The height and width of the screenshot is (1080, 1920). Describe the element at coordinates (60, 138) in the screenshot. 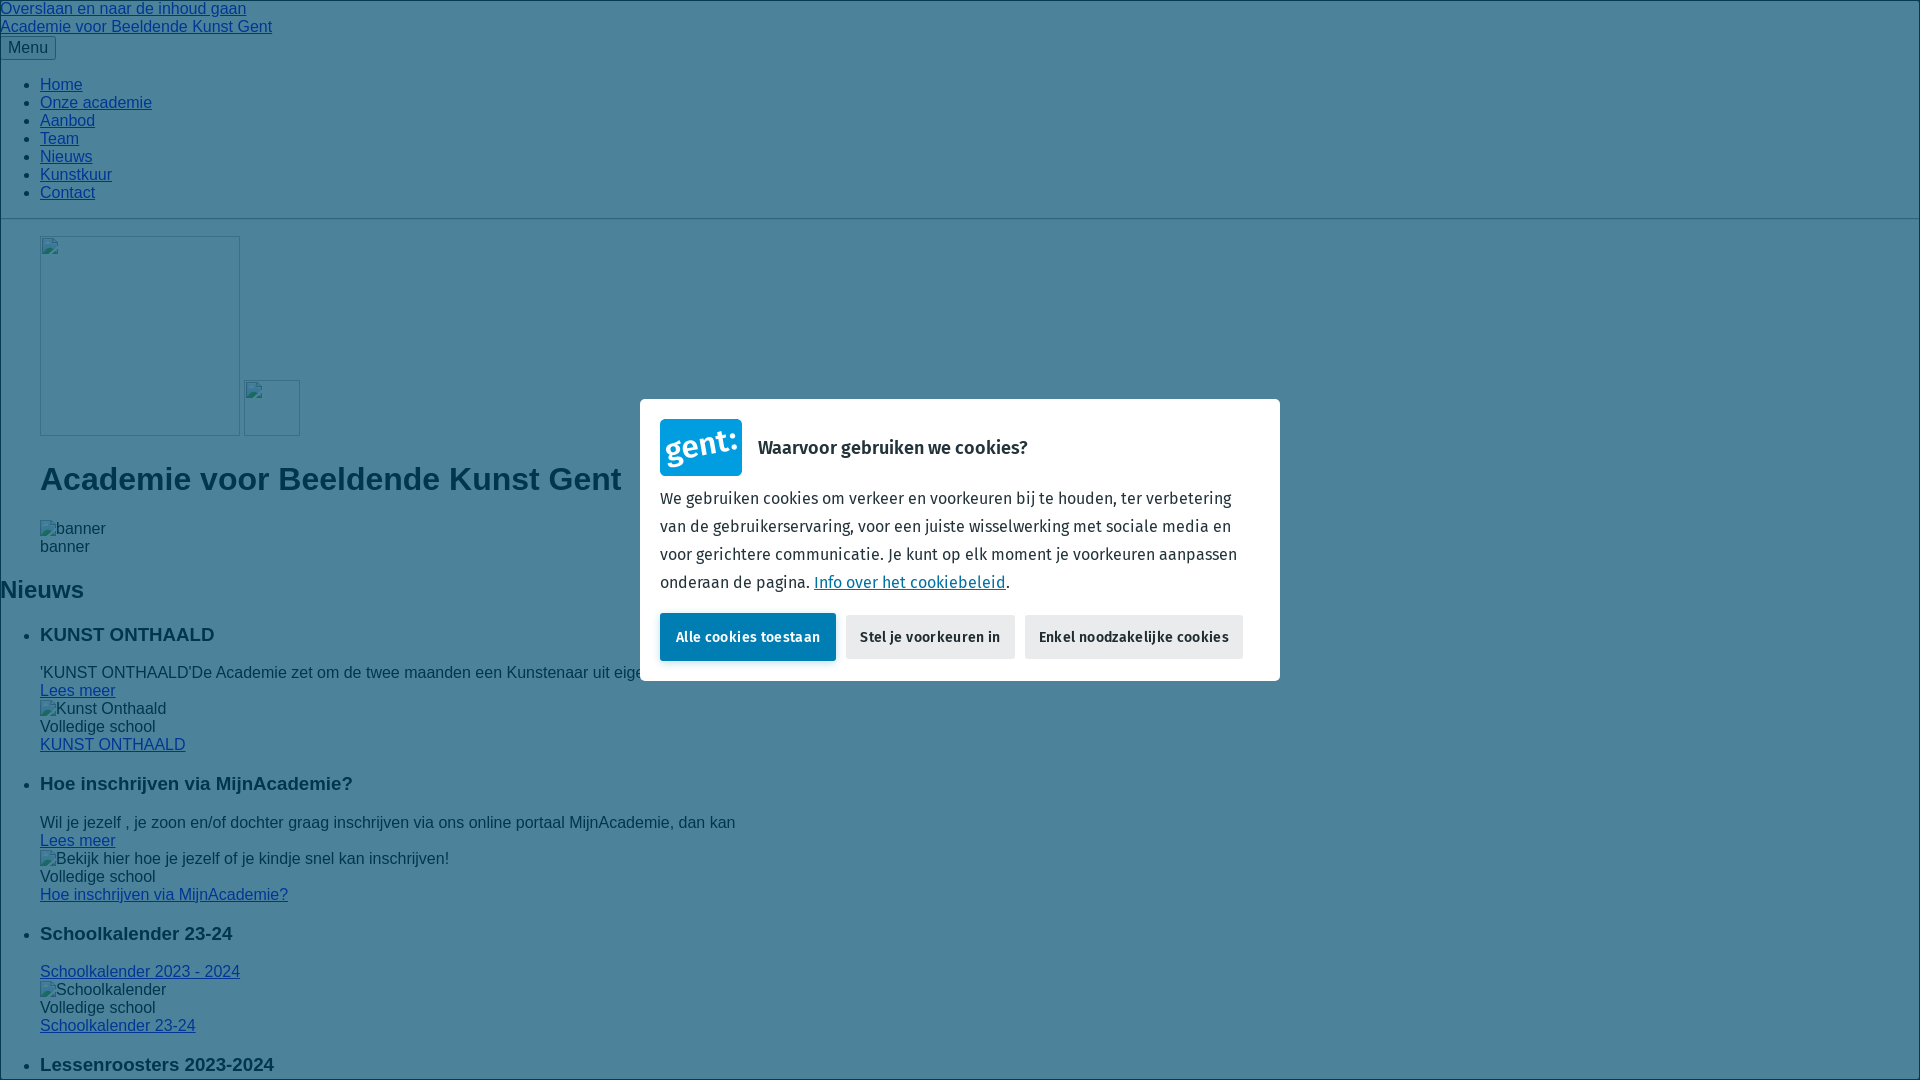

I see `Team` at that location.